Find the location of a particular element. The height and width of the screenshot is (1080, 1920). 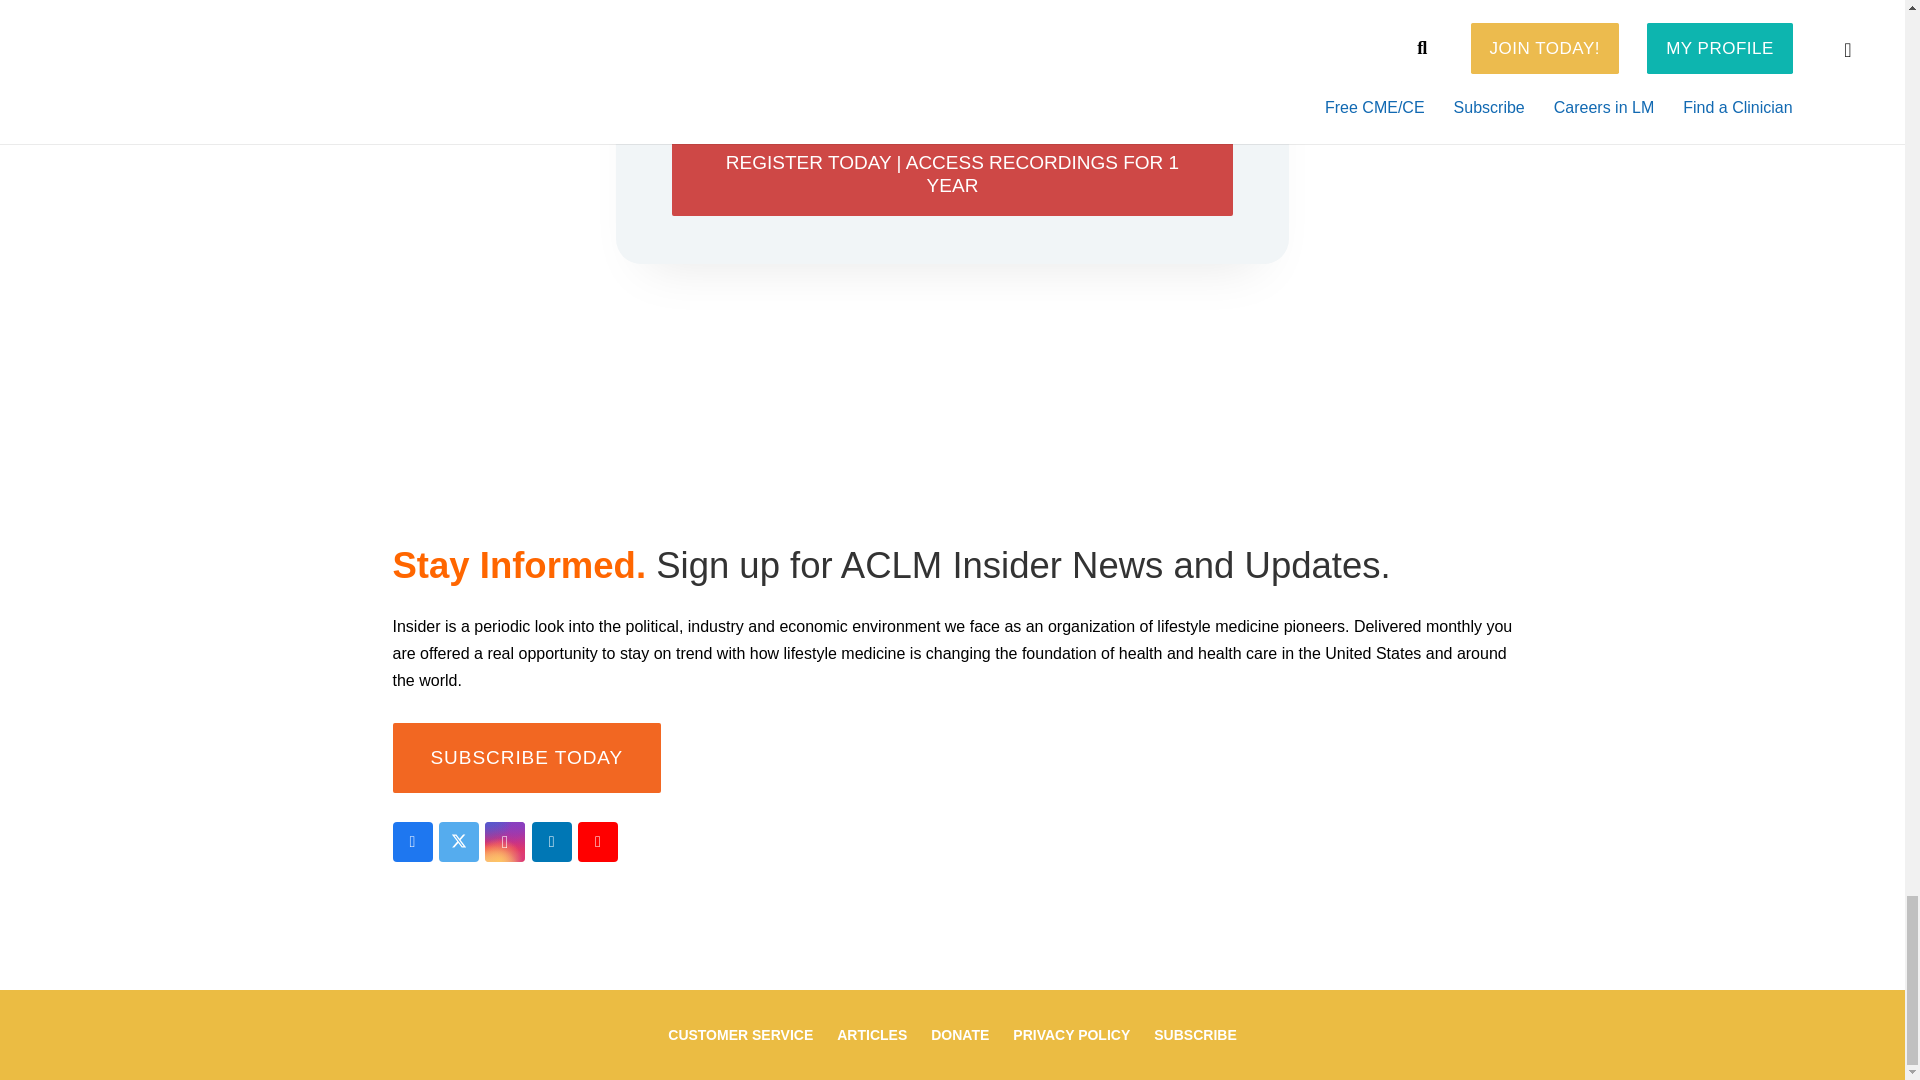

Instagram is located at coordinates (504, 841).